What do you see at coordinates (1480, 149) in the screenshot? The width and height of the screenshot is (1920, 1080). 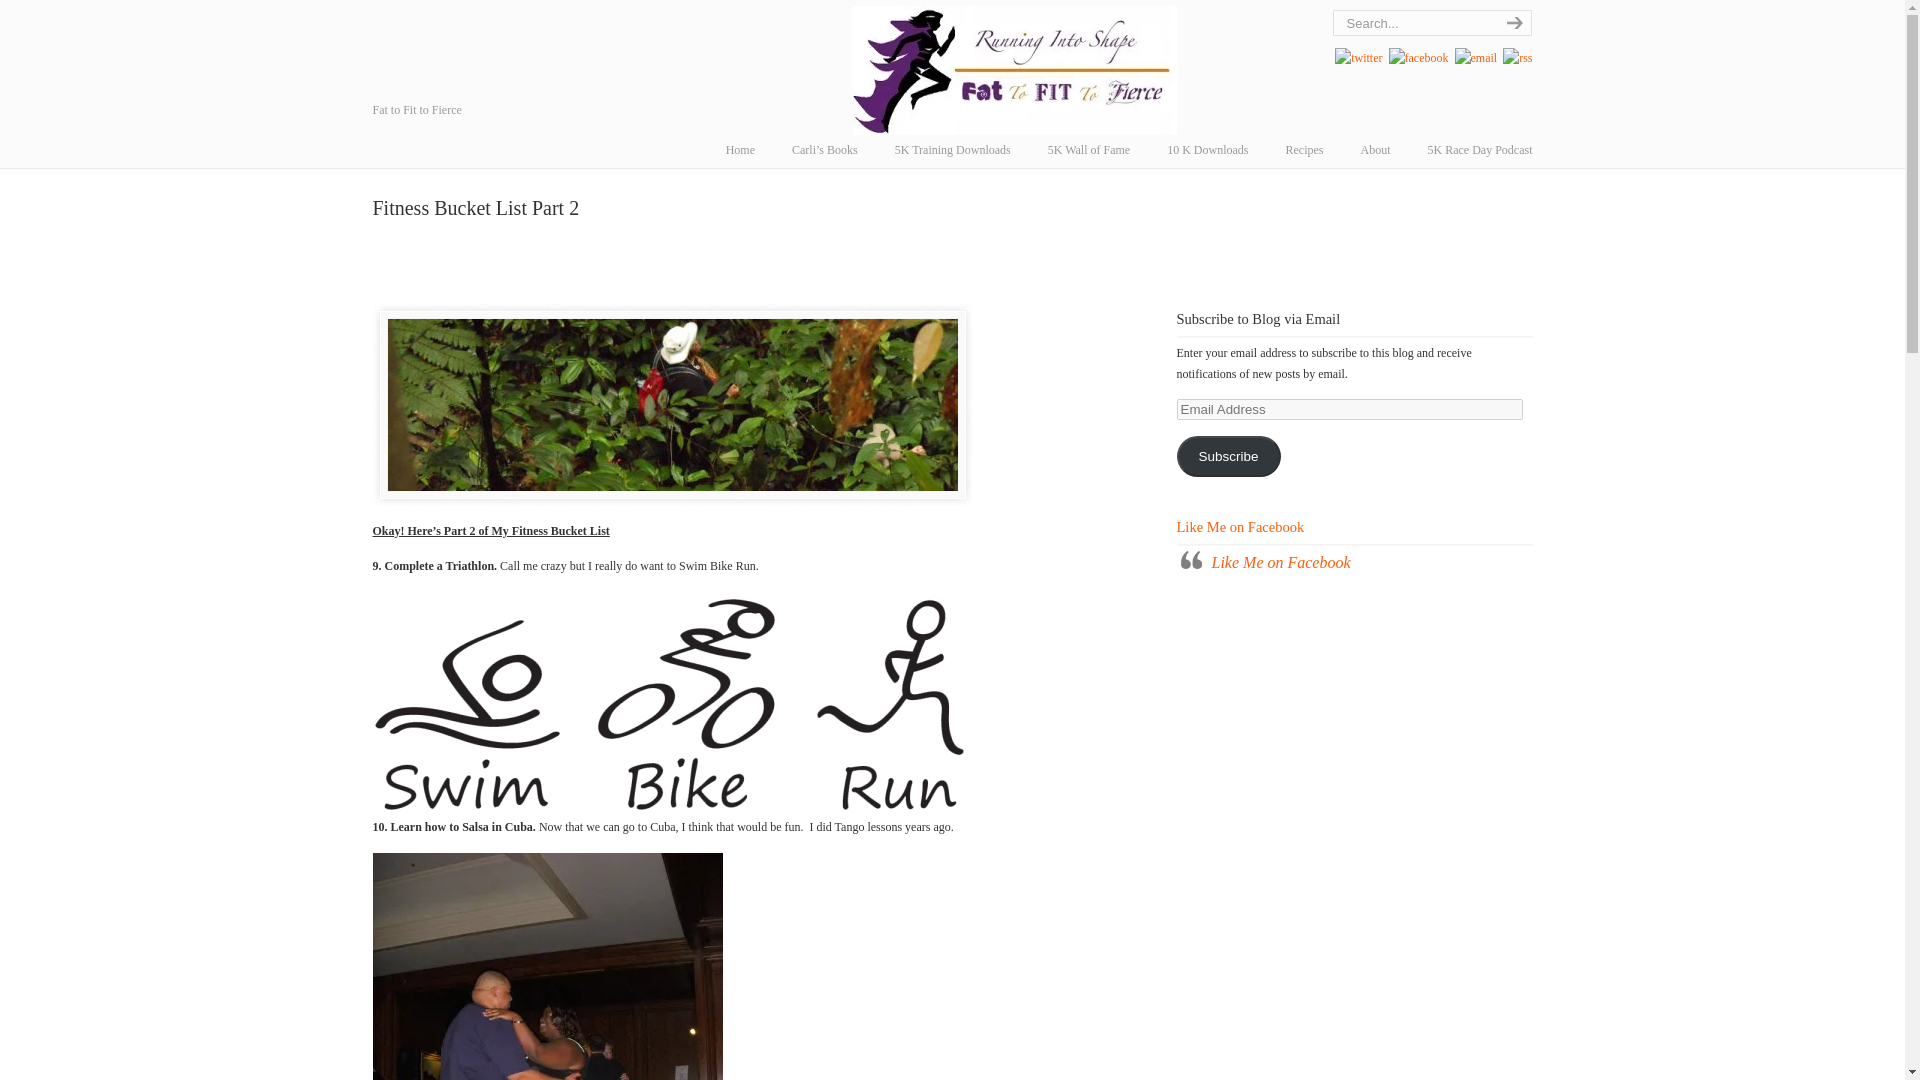 I see `5K Race Day Podcast` at bounding box center [1480, 149].